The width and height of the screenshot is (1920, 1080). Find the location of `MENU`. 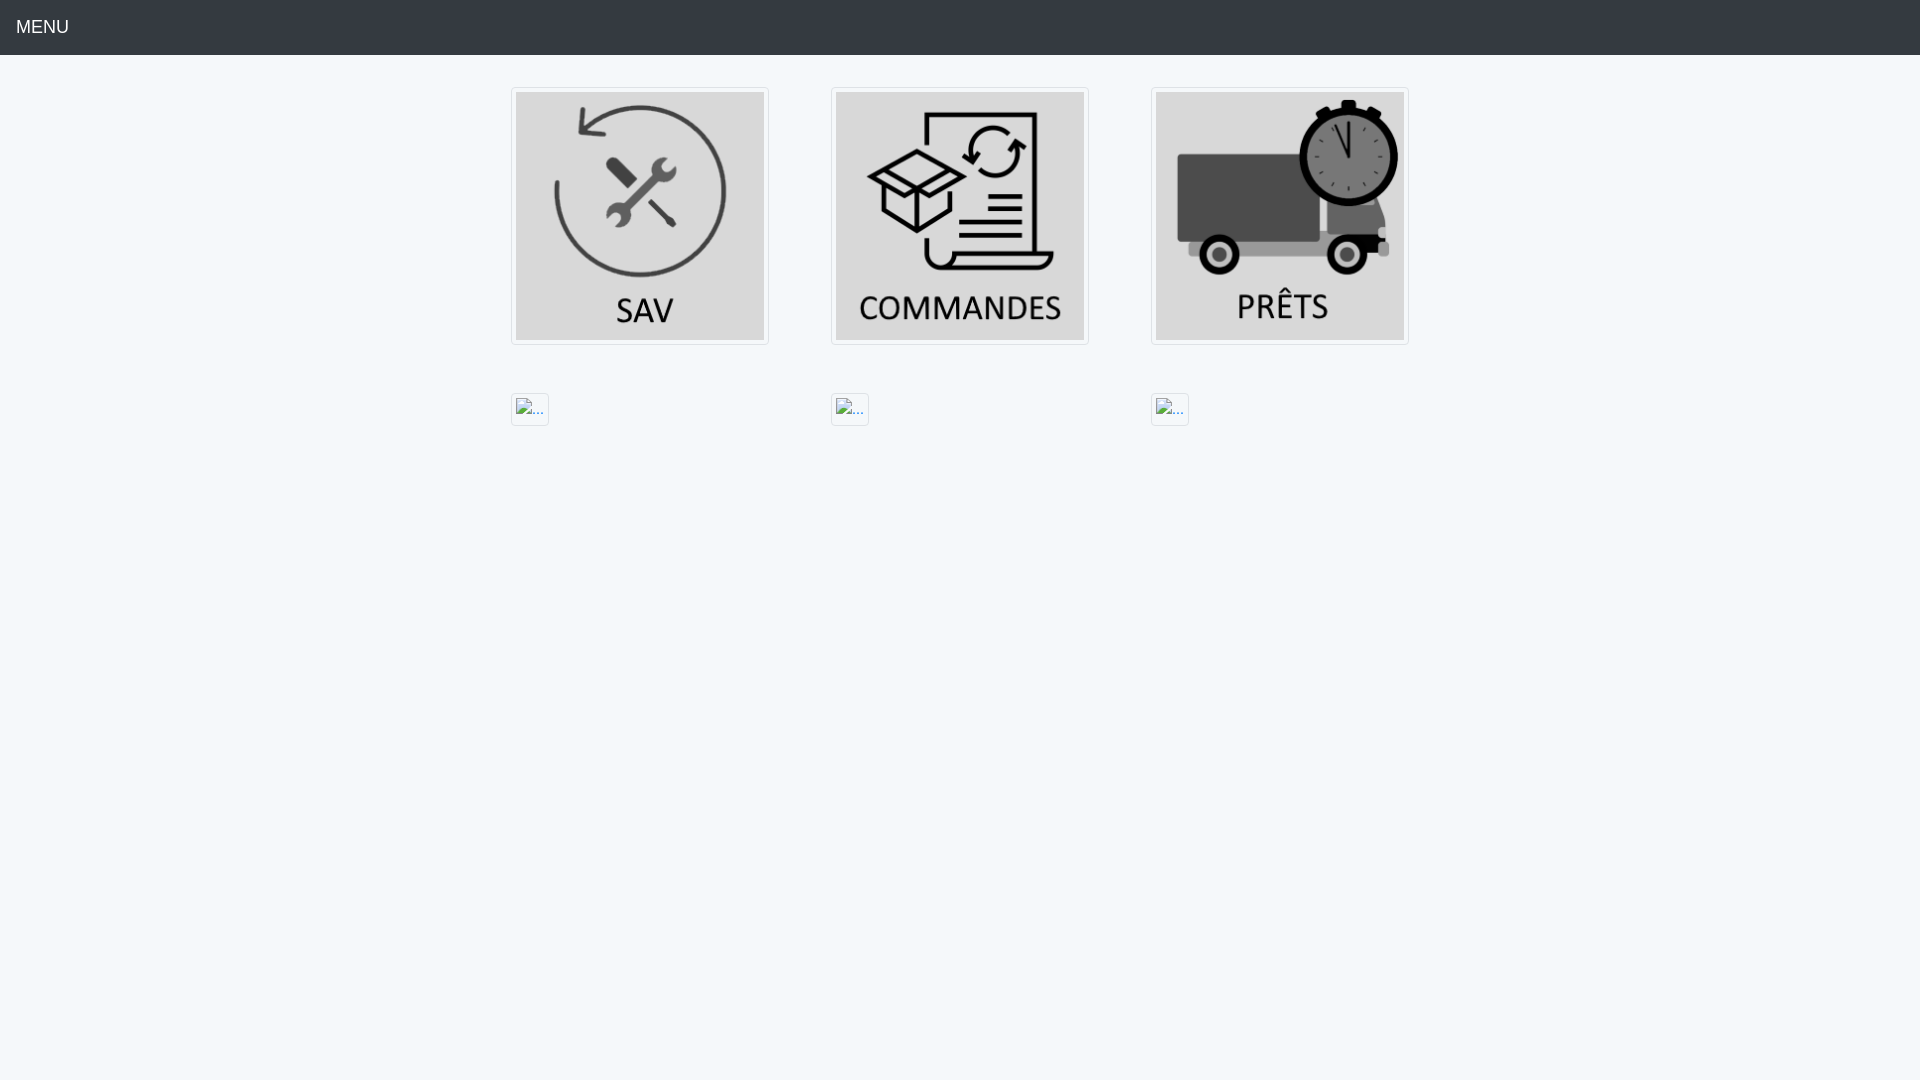

MENU is located at coordinates (42, 28).